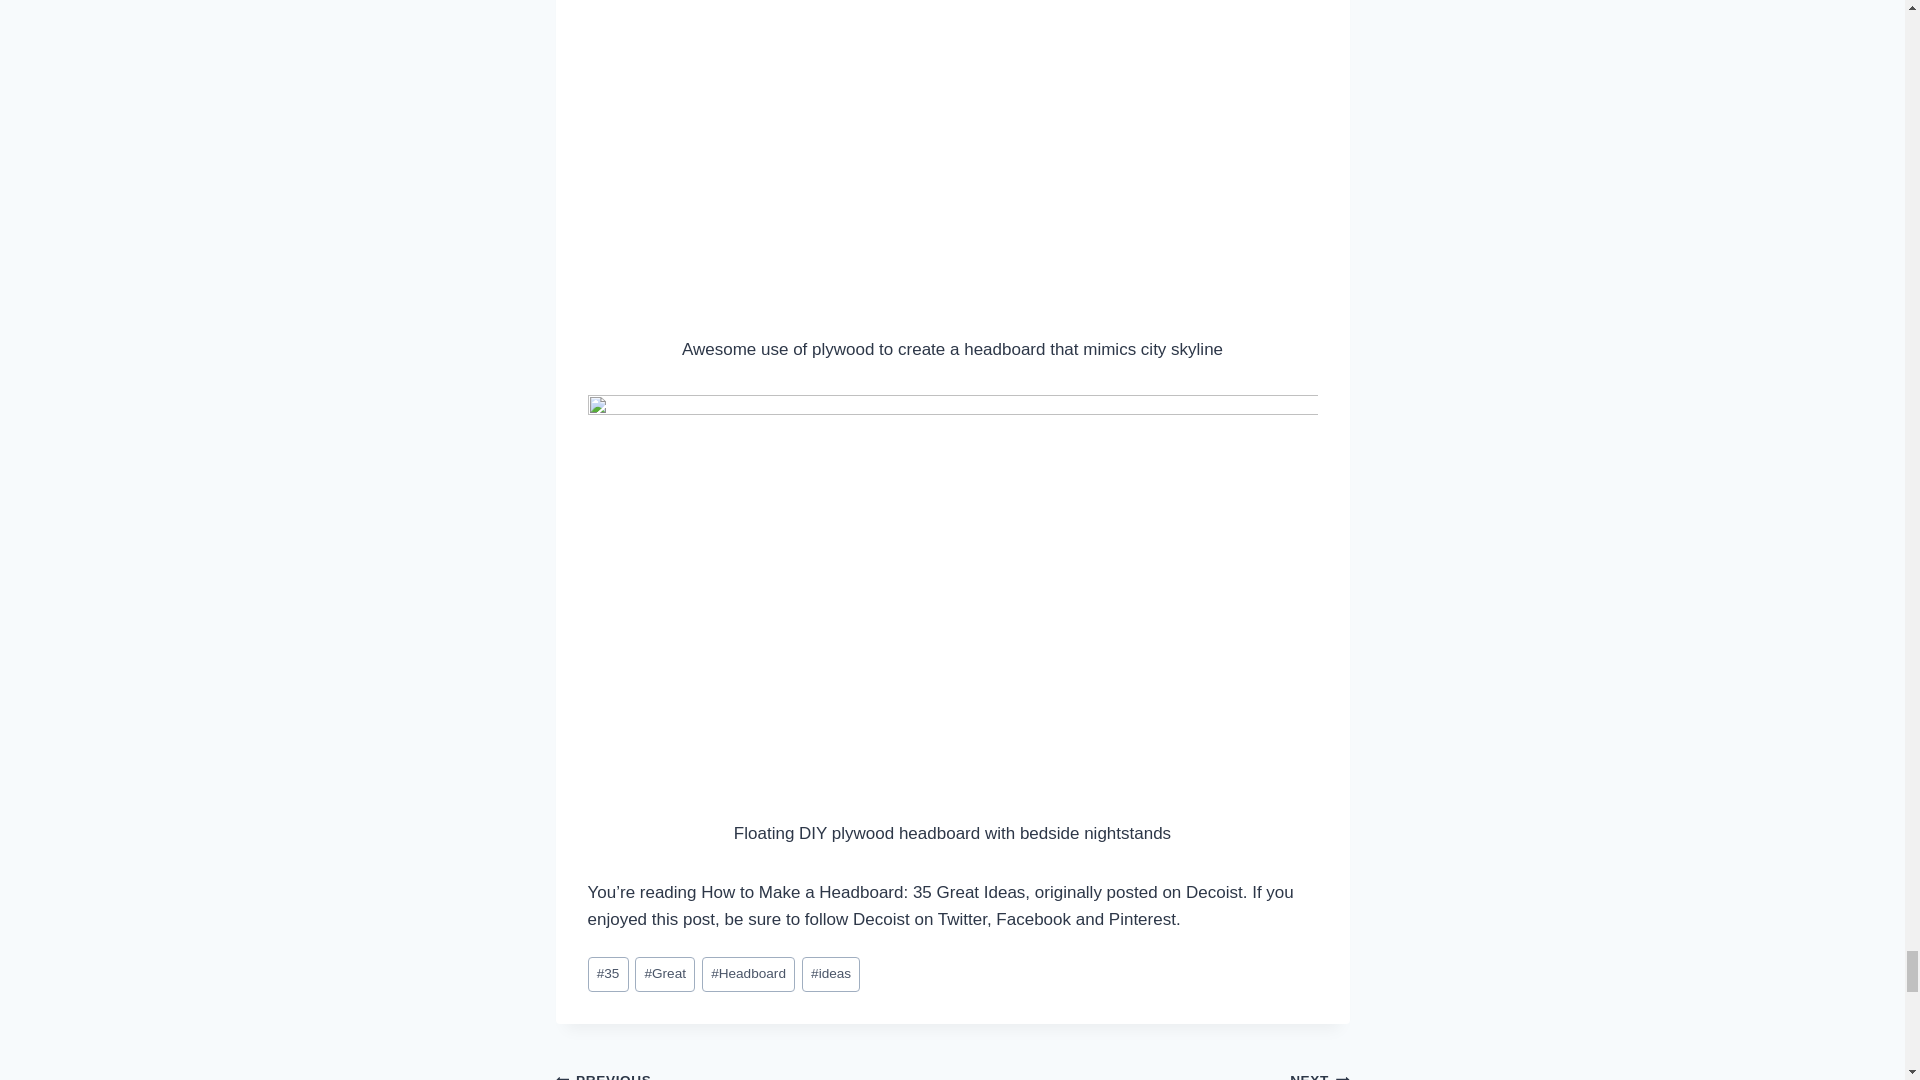 This screenshot has width=1920, height=1080. Describe the element at coordinates (608, 974) in the screenshot. I see `35` at that location.